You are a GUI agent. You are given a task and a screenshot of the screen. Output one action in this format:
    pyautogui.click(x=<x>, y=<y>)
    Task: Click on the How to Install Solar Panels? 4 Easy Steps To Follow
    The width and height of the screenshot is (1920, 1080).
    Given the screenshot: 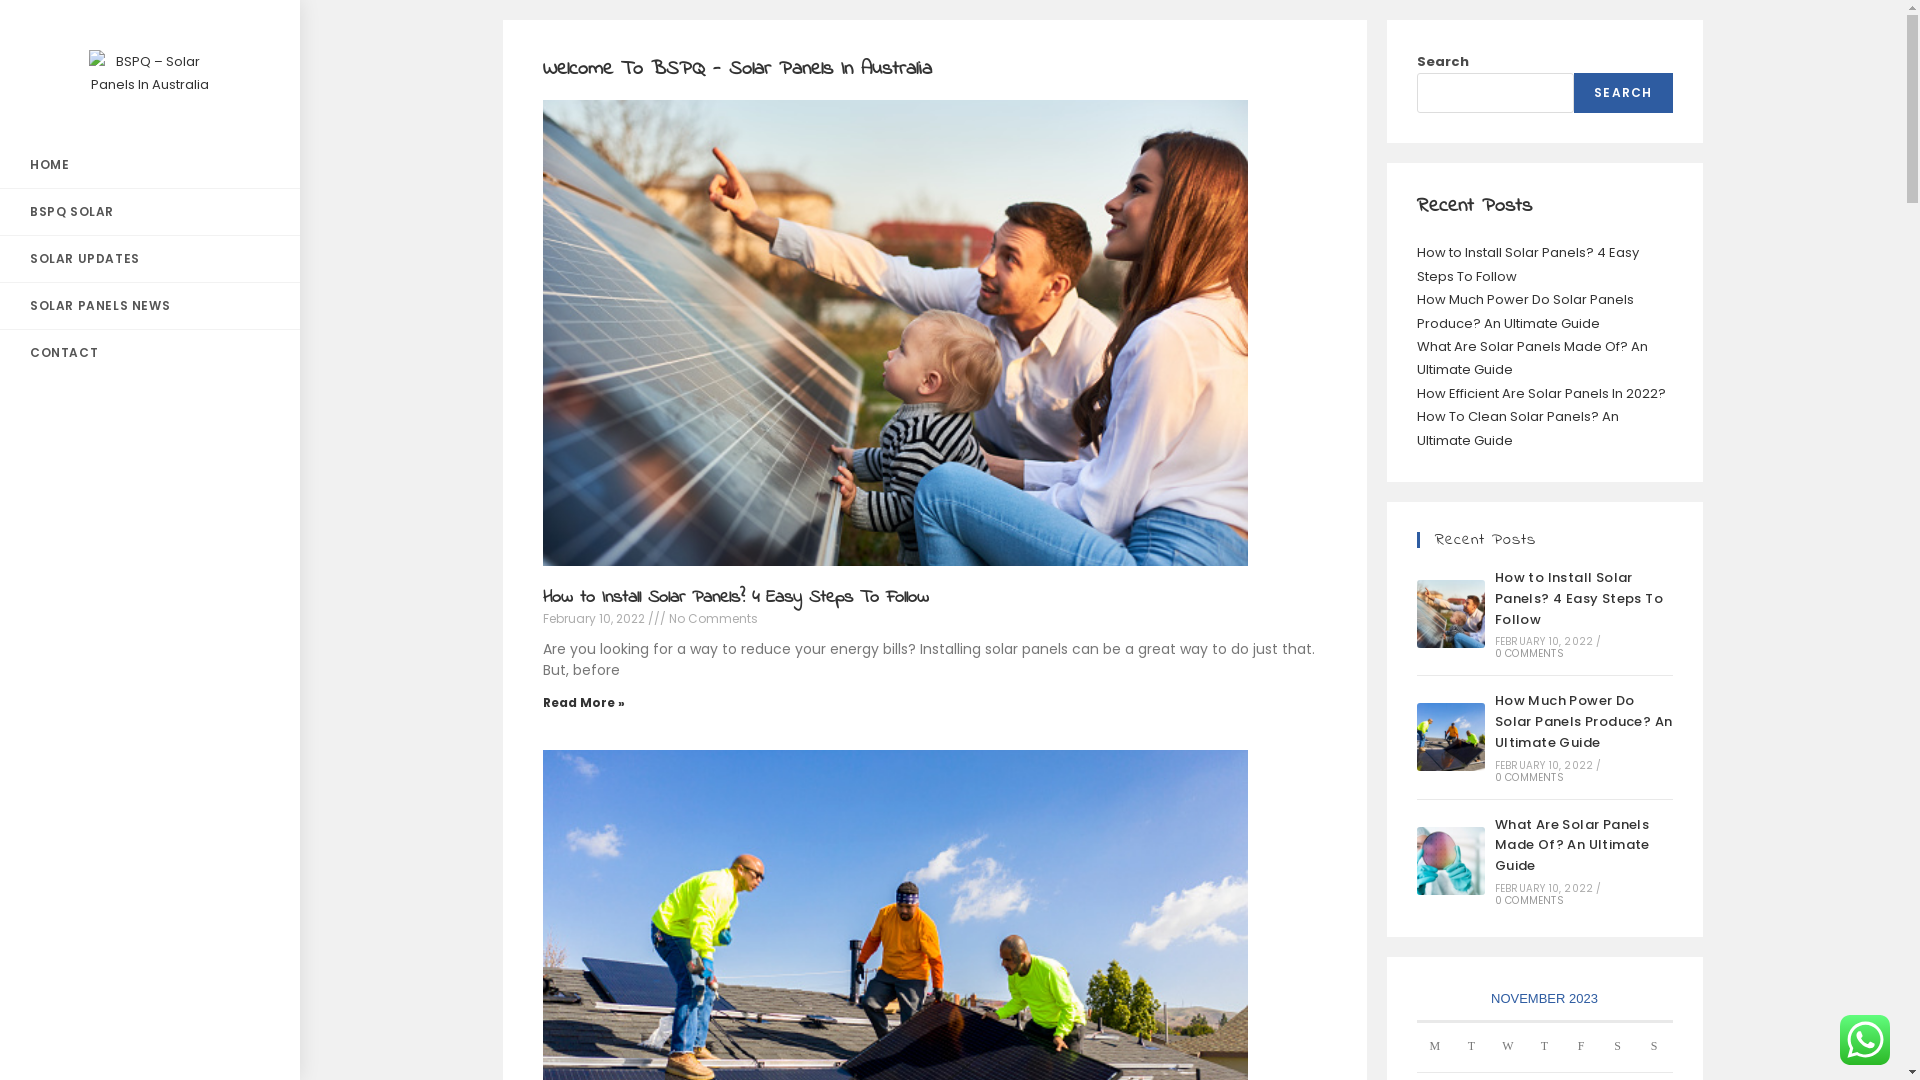 What is the action you would take?
    pyautogui.click(x=1527, y=264)
    